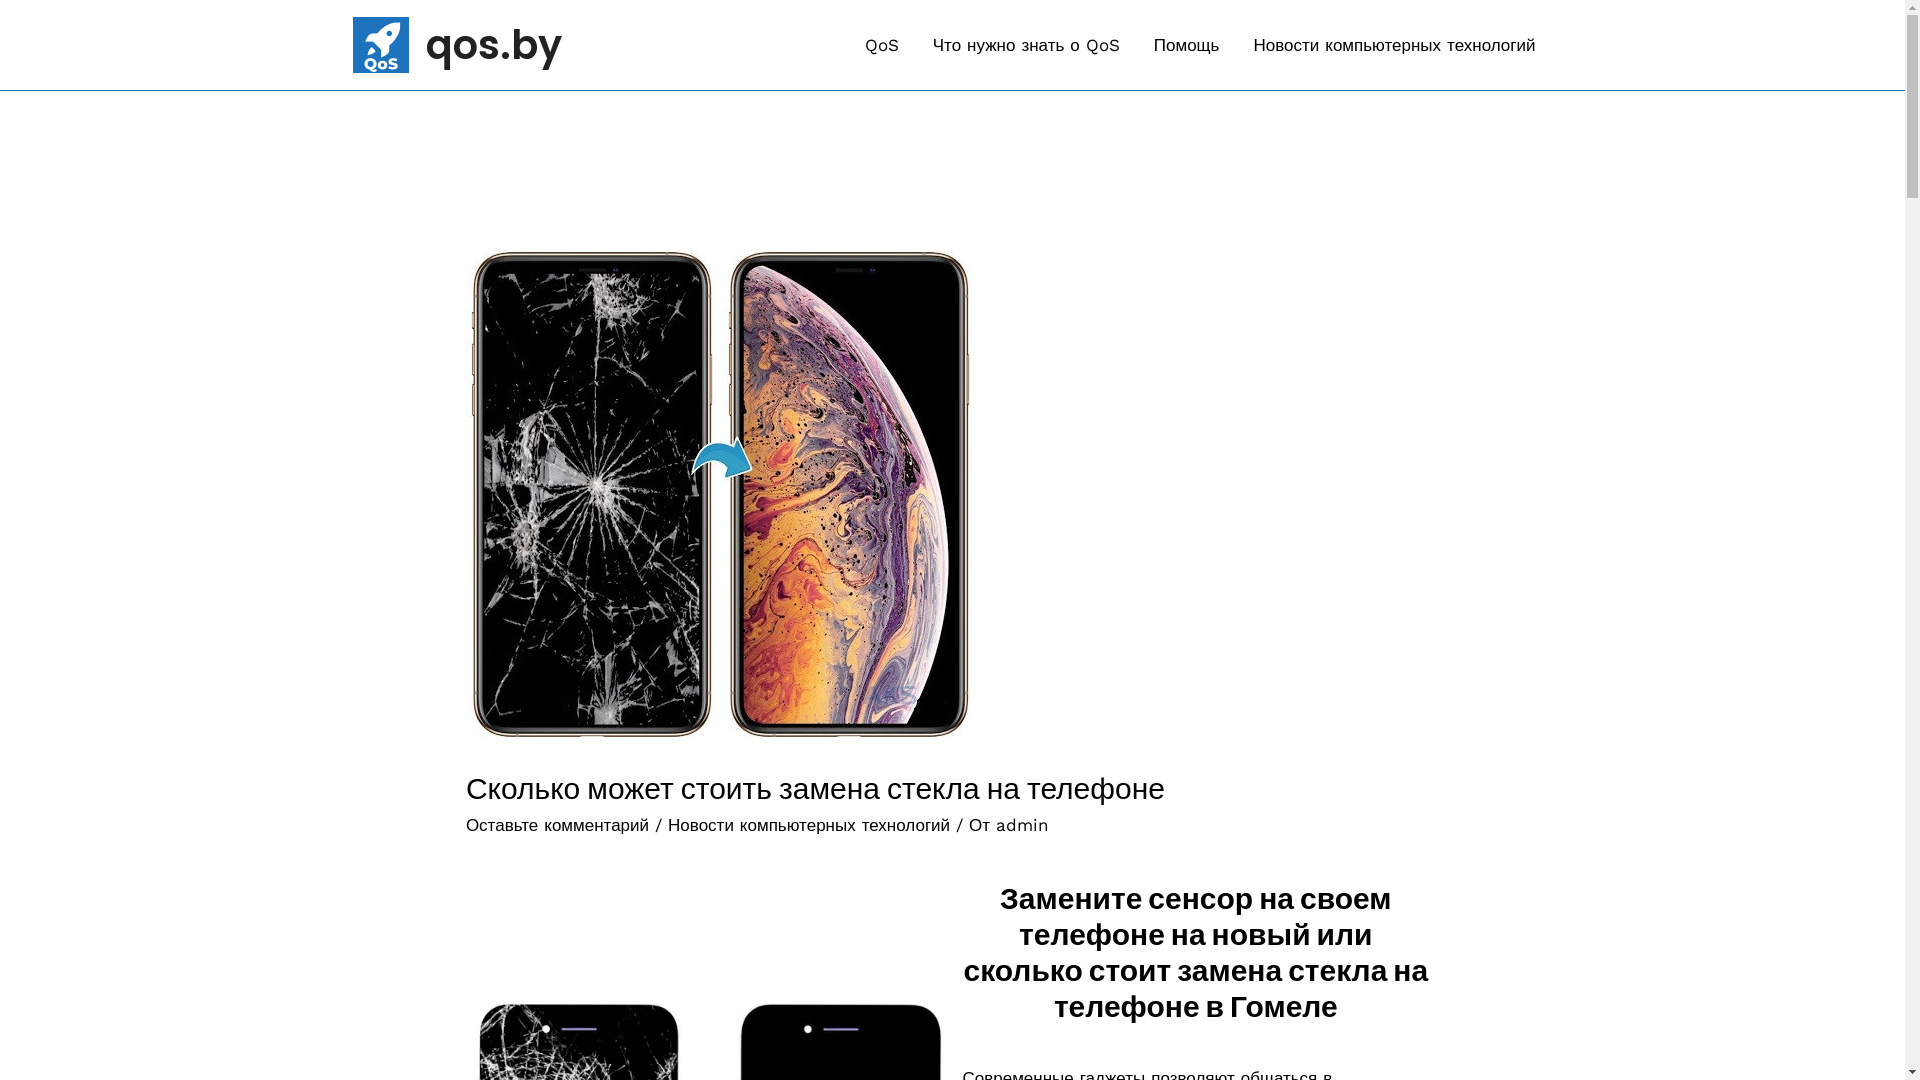  Describe the element at coordinates (494, 45) in the screenshot. I see `qos.by` at that location.